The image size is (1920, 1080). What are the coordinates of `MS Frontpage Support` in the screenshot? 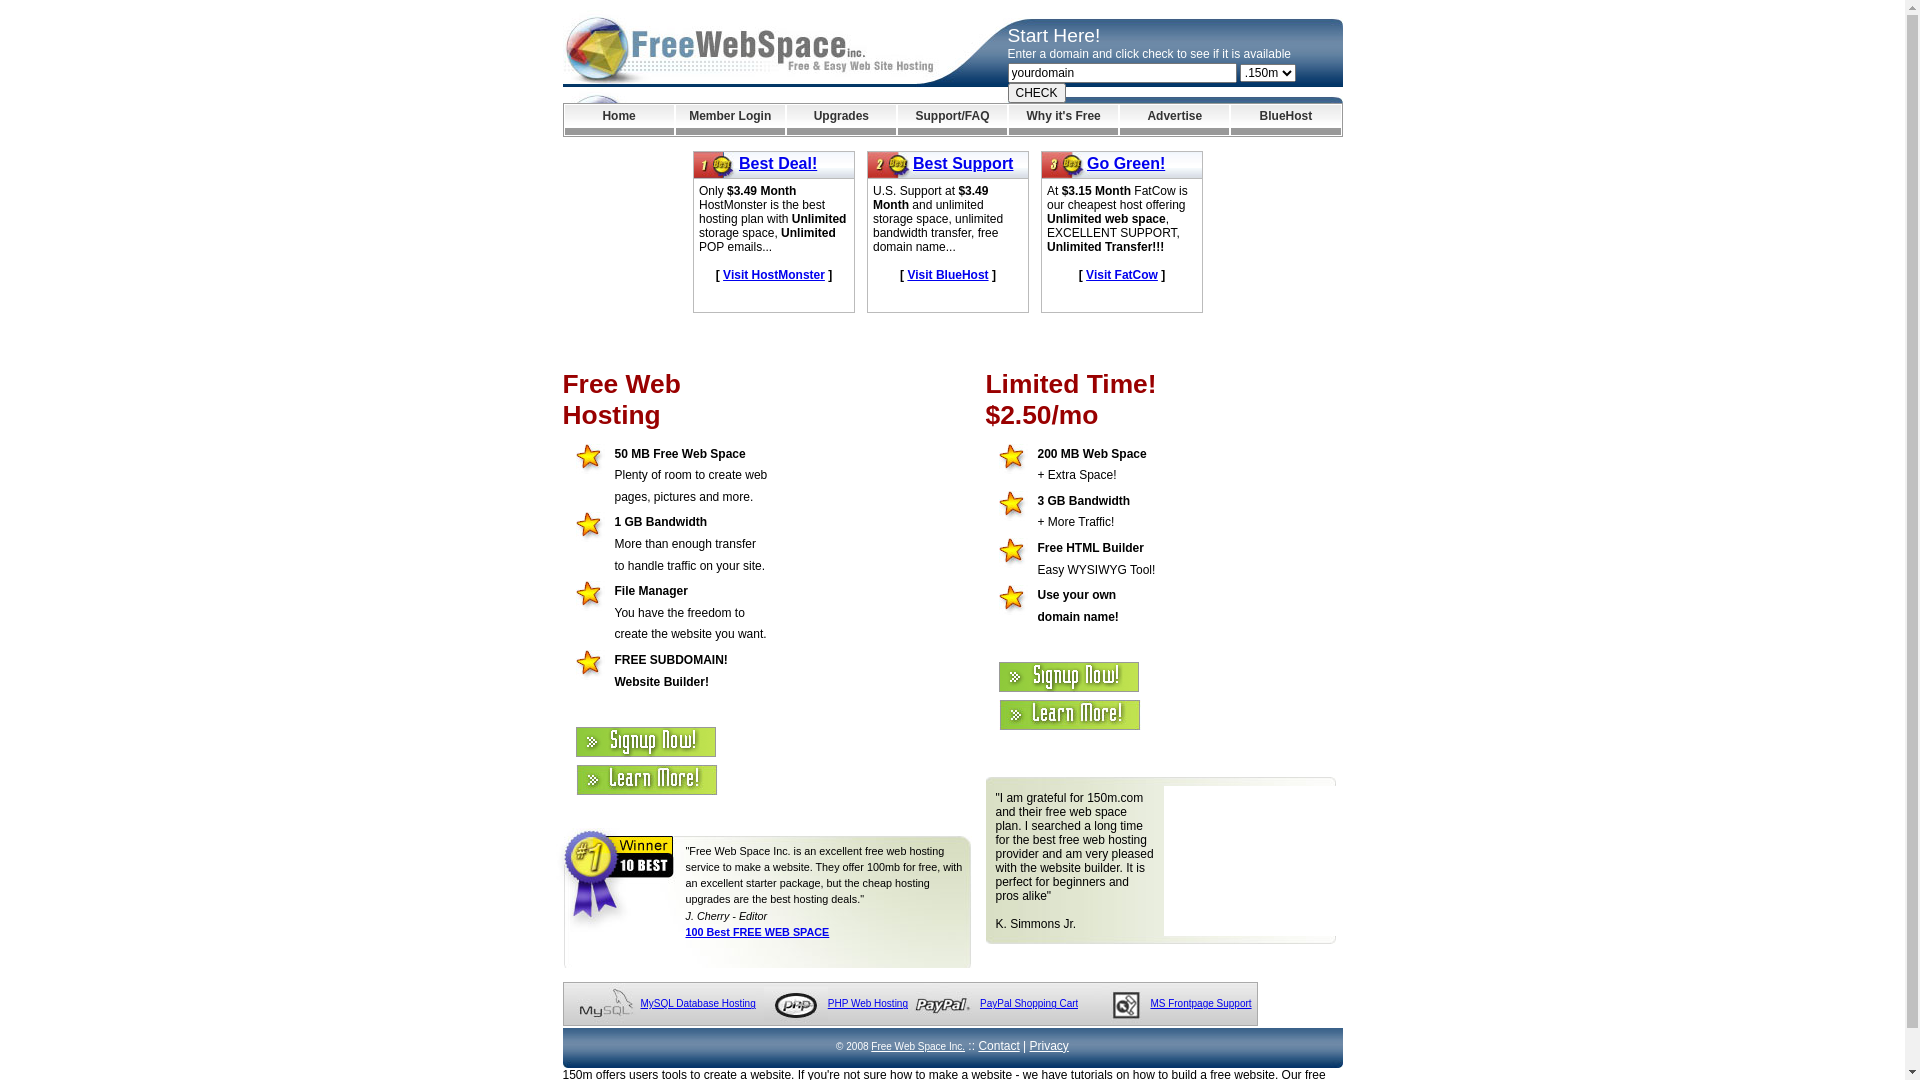 It's located at (1200, 1004).